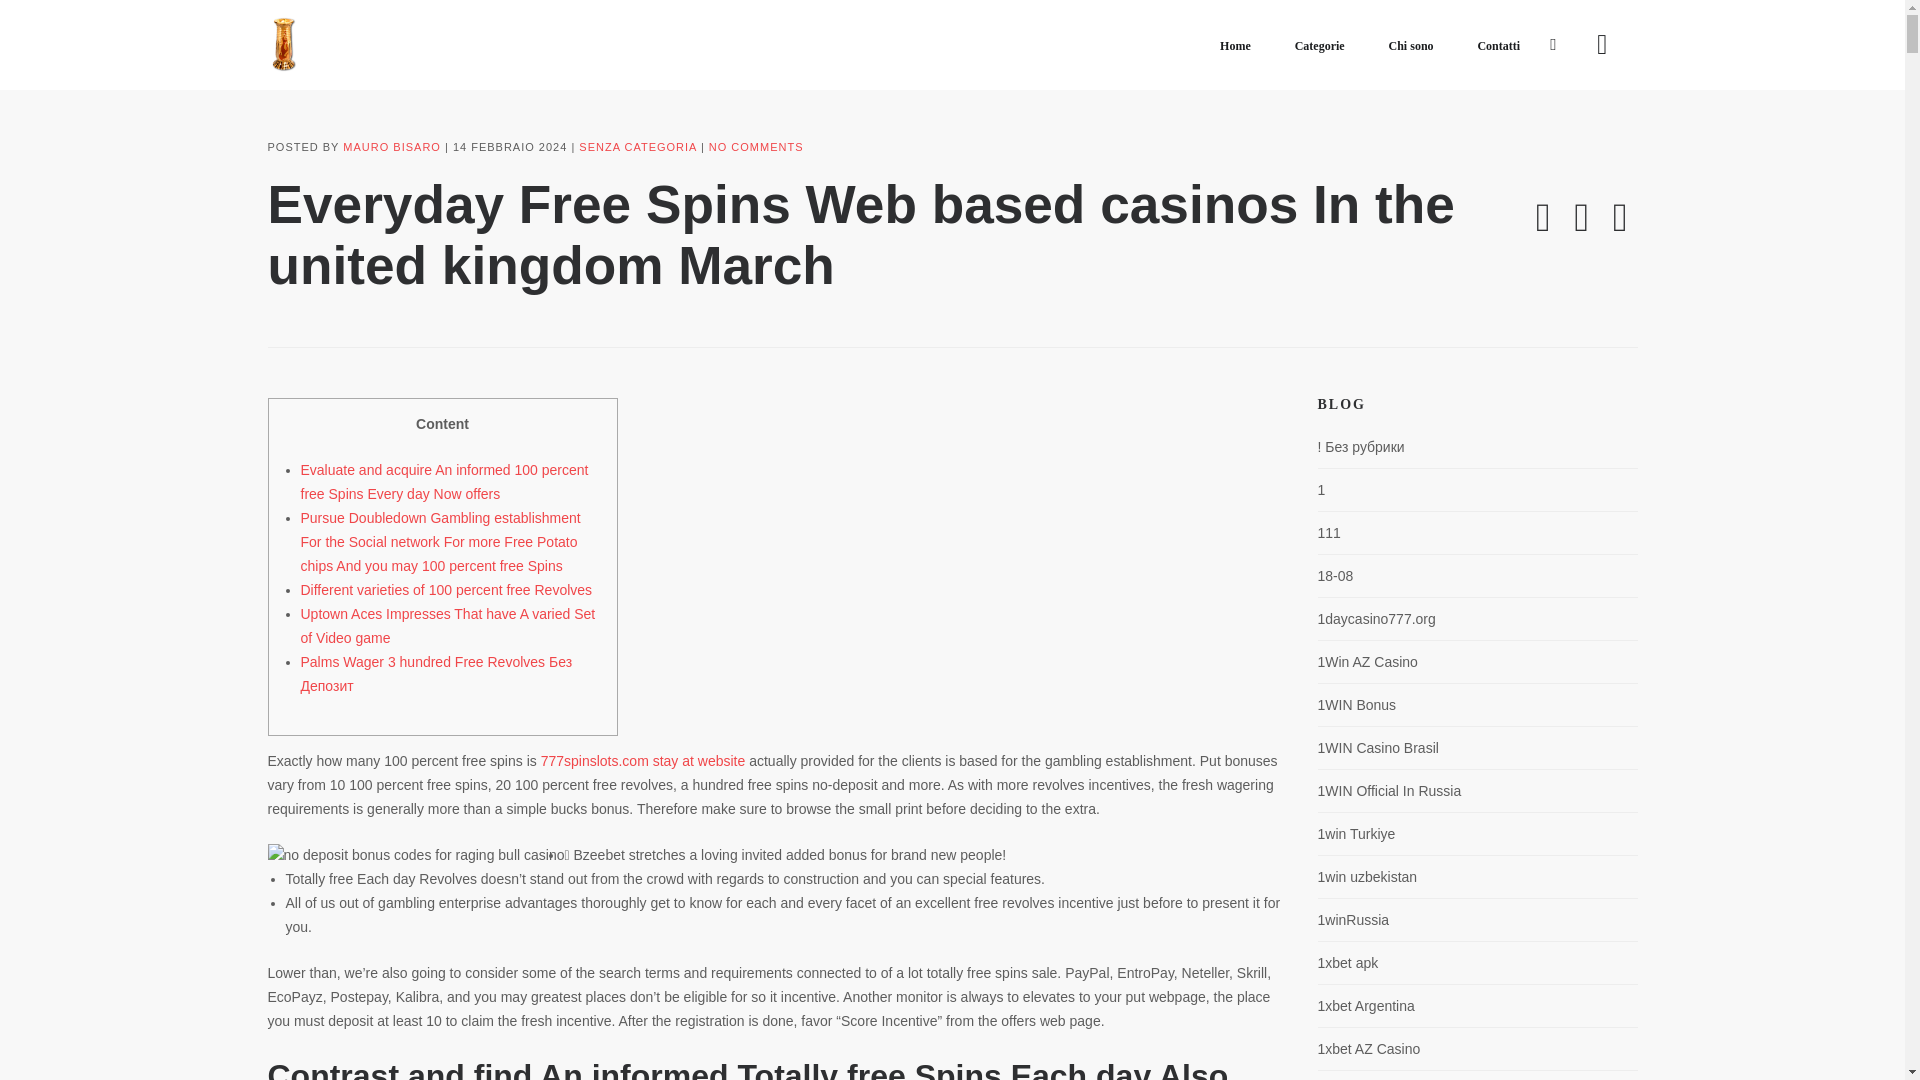 This screenshot has width=1920, height=1080. Describe the element at coordinates (1320, 46) in the screenshot. I see `Categorie` at that location.